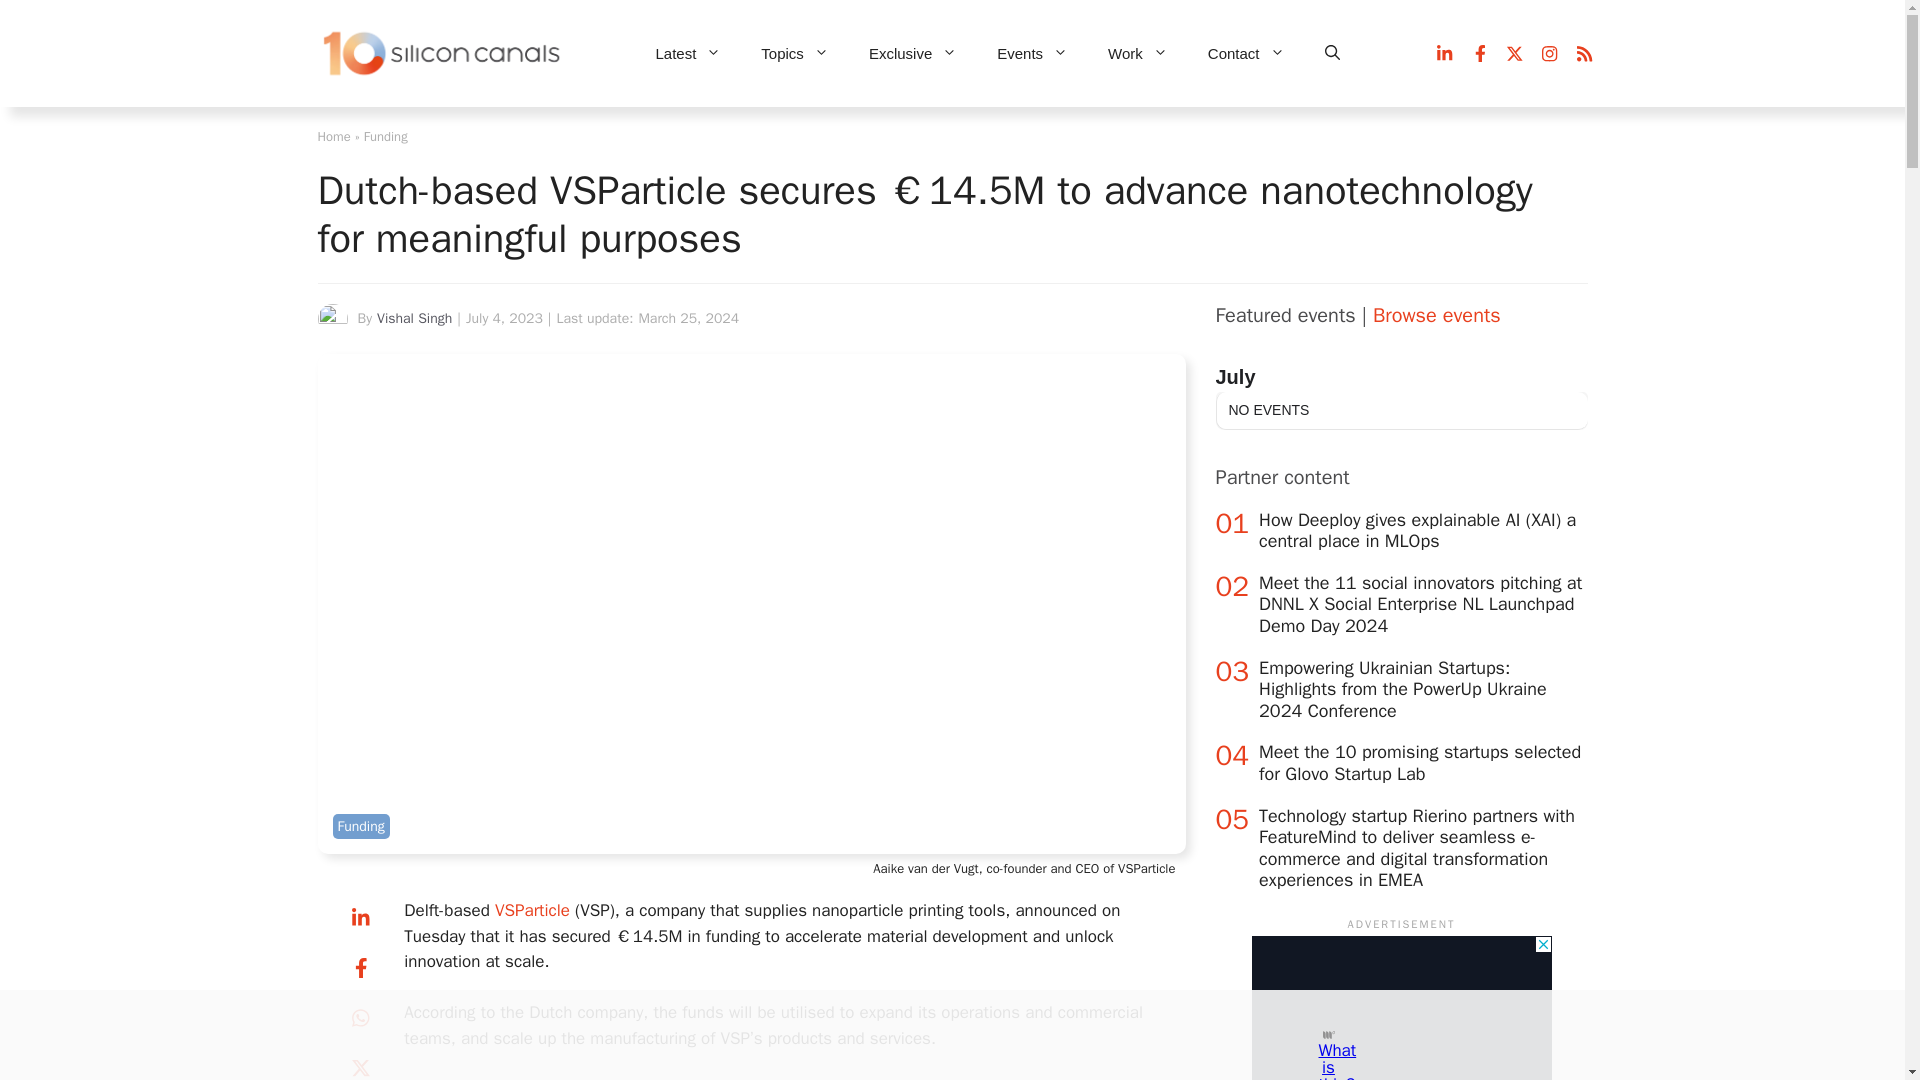 The image size is (1920, 1080). Describe the element at coordinates (934, 1035) in the screenshot. I see `3rd party ad content` at that location.